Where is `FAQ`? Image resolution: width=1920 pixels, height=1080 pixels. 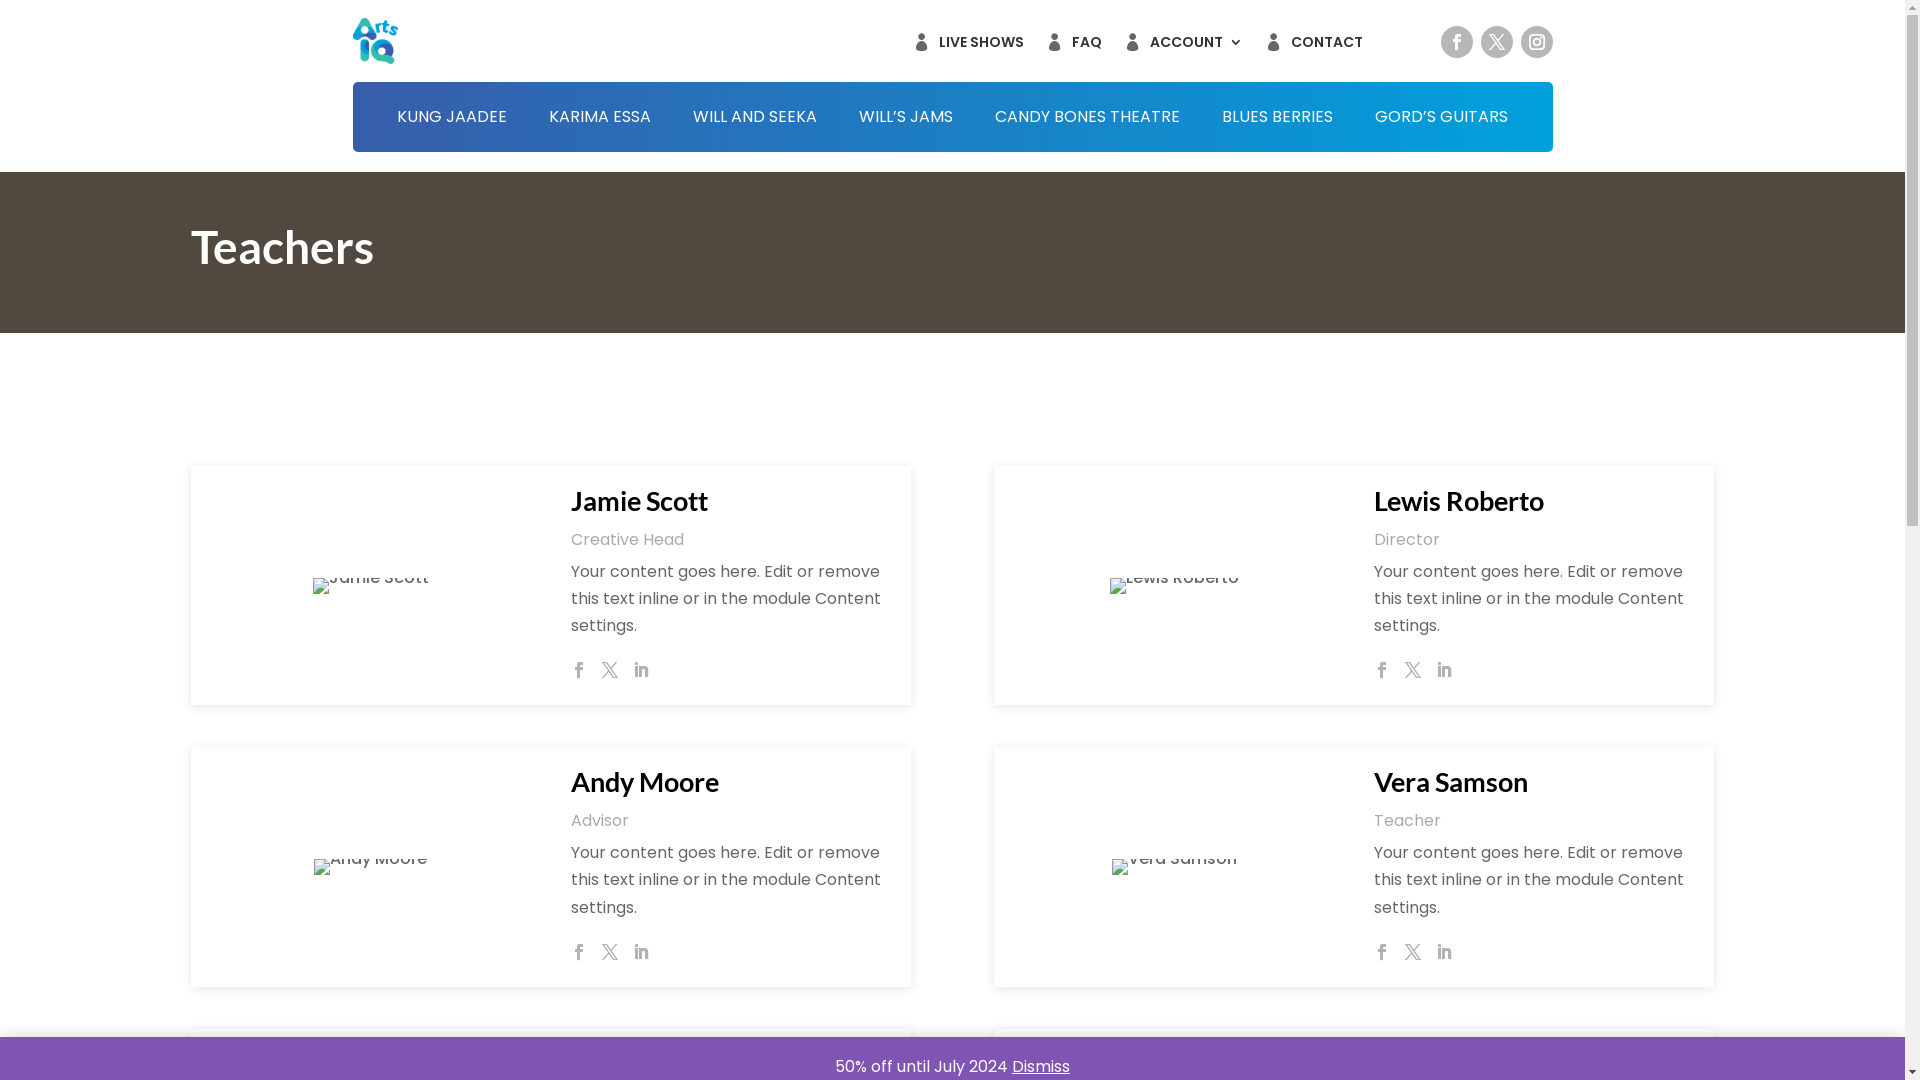
FAQ is located at coordinates (1087, 50).